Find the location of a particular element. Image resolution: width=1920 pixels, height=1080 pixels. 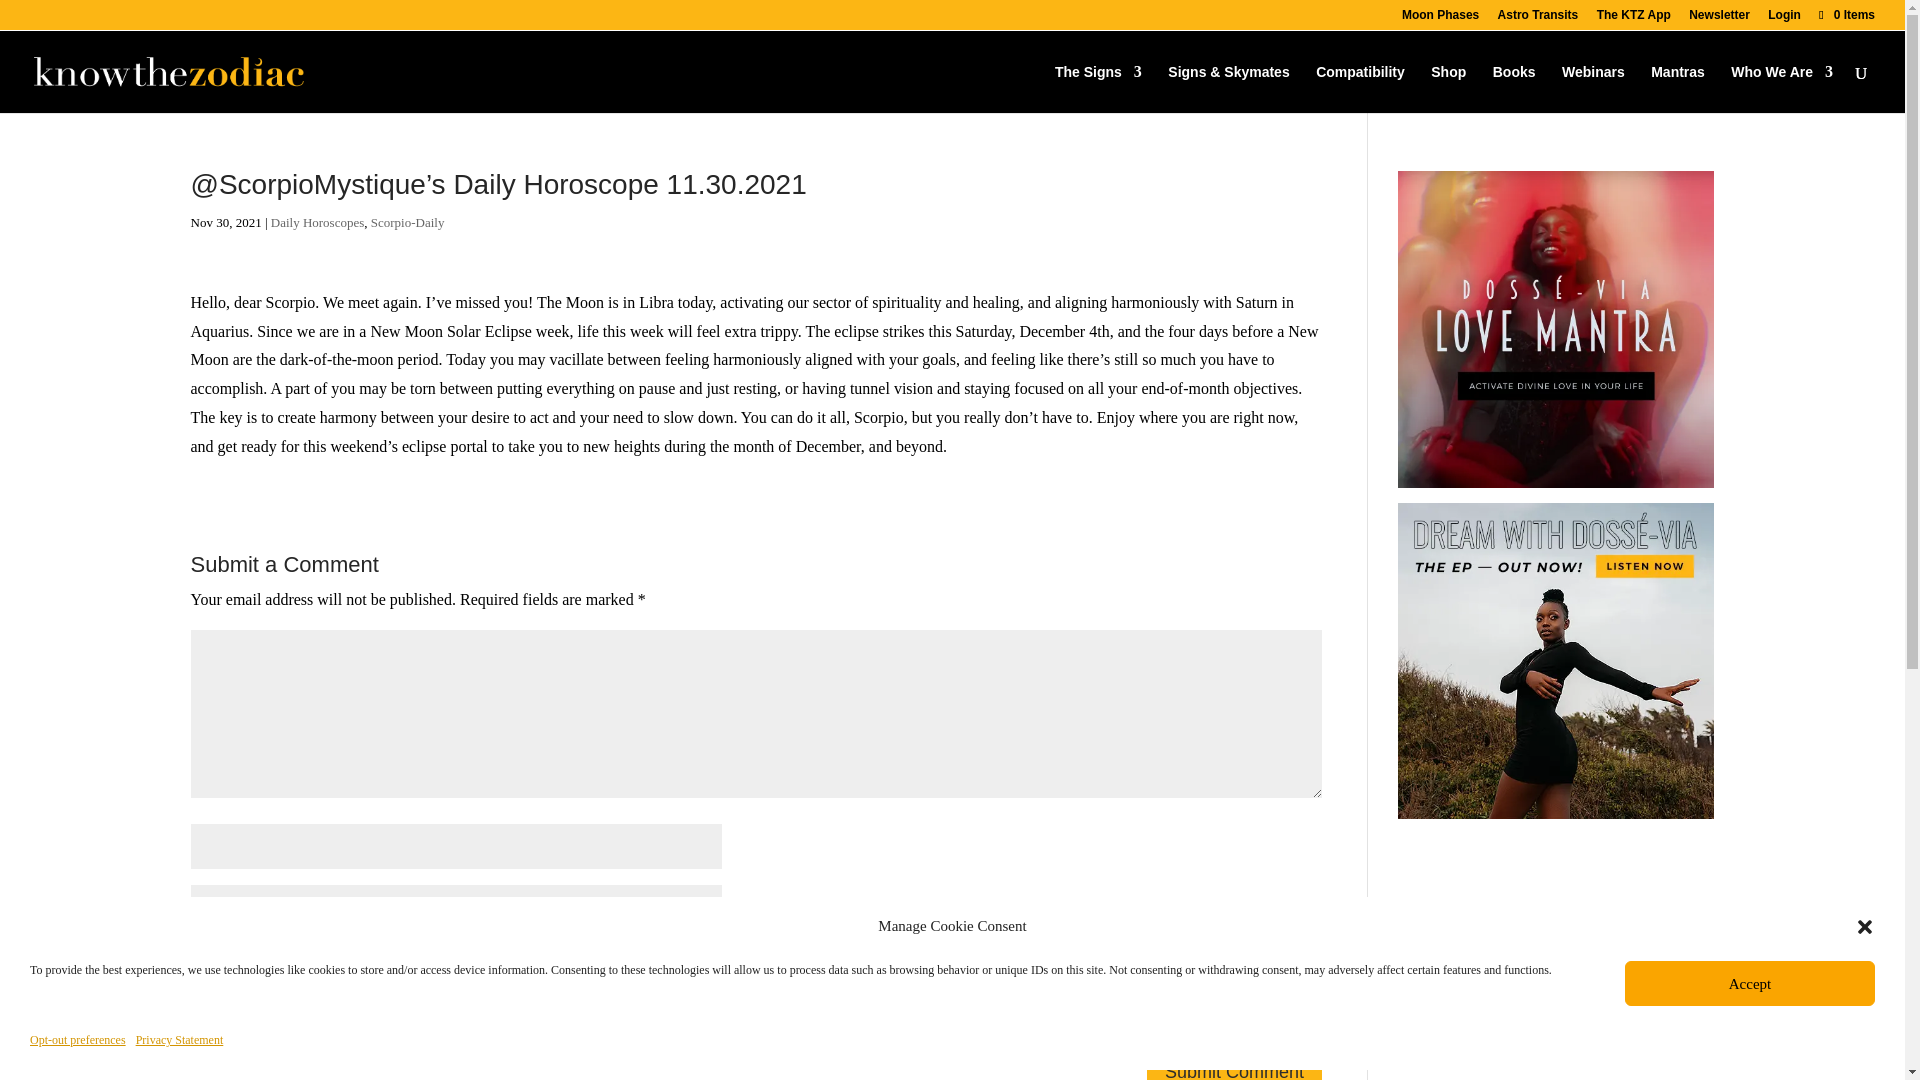

Who We Are is located at coordinates (1782, 88).